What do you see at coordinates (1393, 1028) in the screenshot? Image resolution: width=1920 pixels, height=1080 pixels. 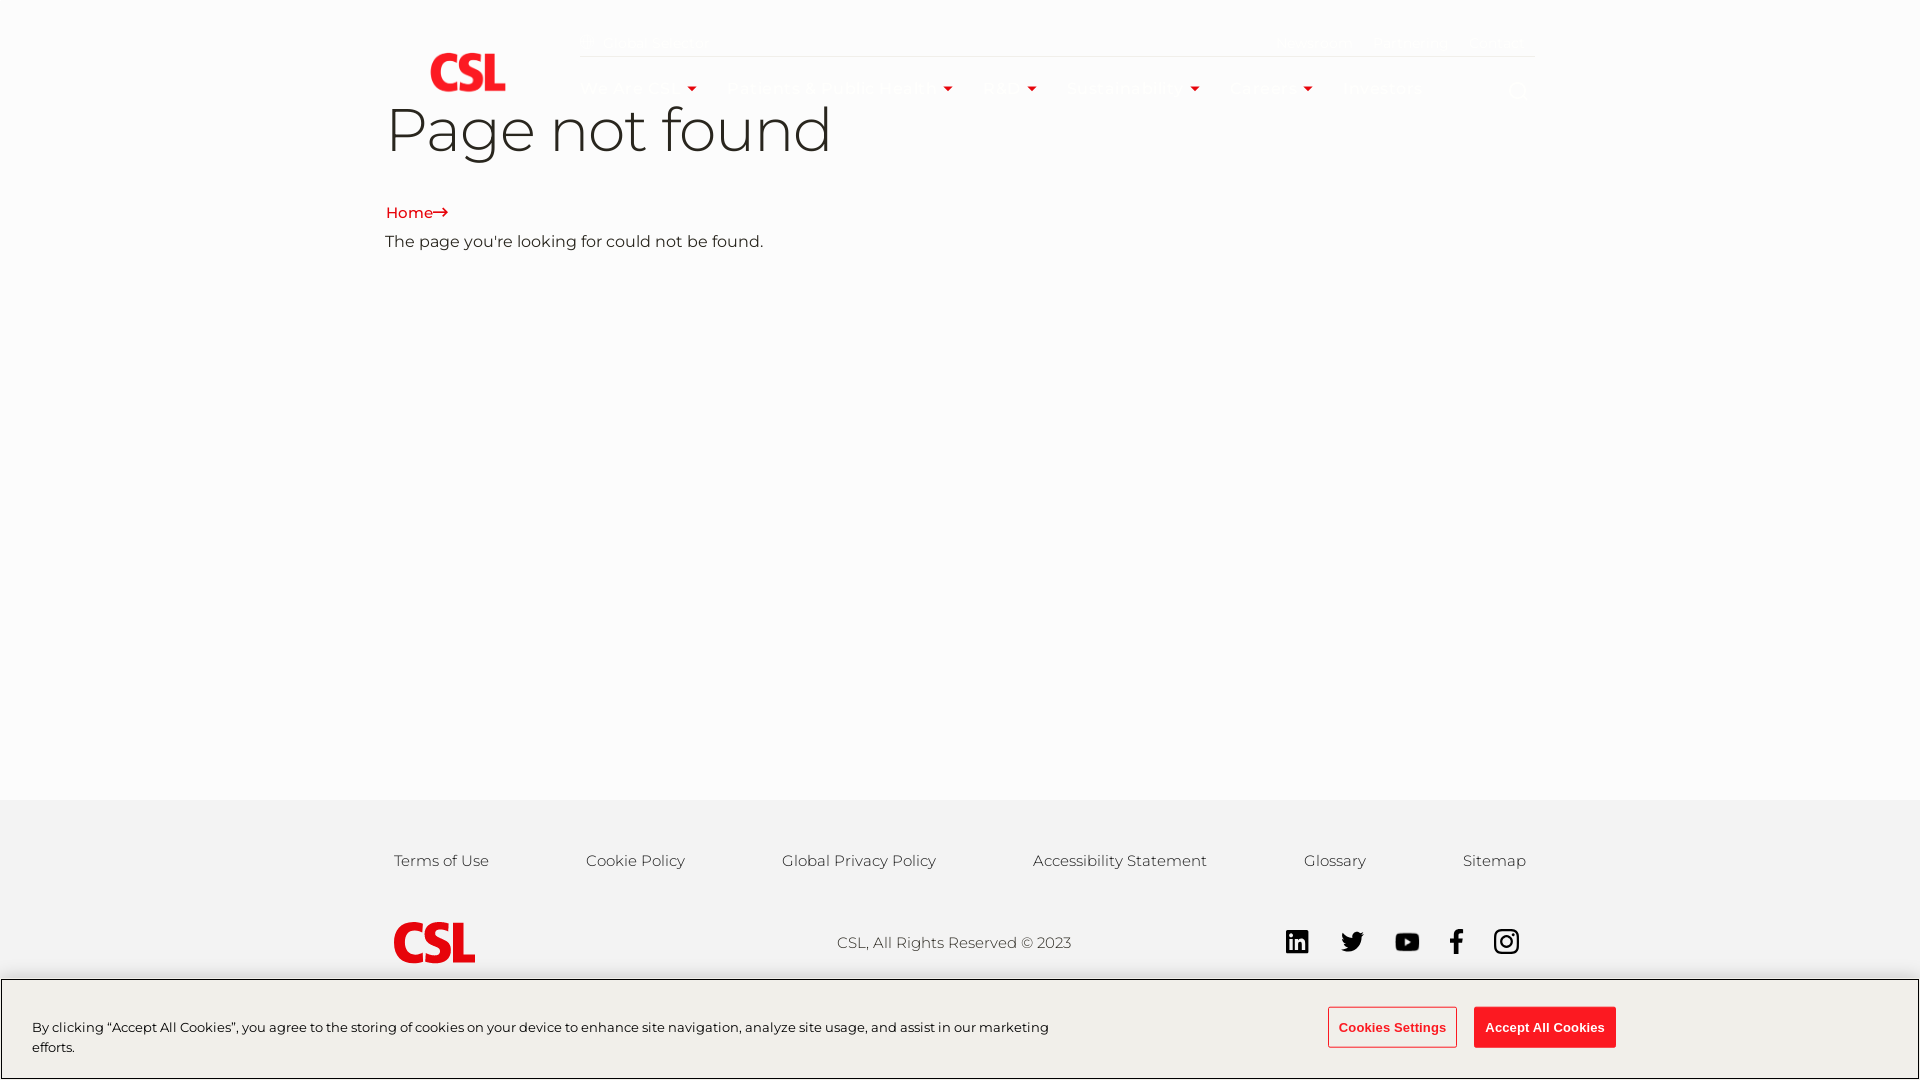 I see `Cookies Settings` at bounding box center [1393, 1028].